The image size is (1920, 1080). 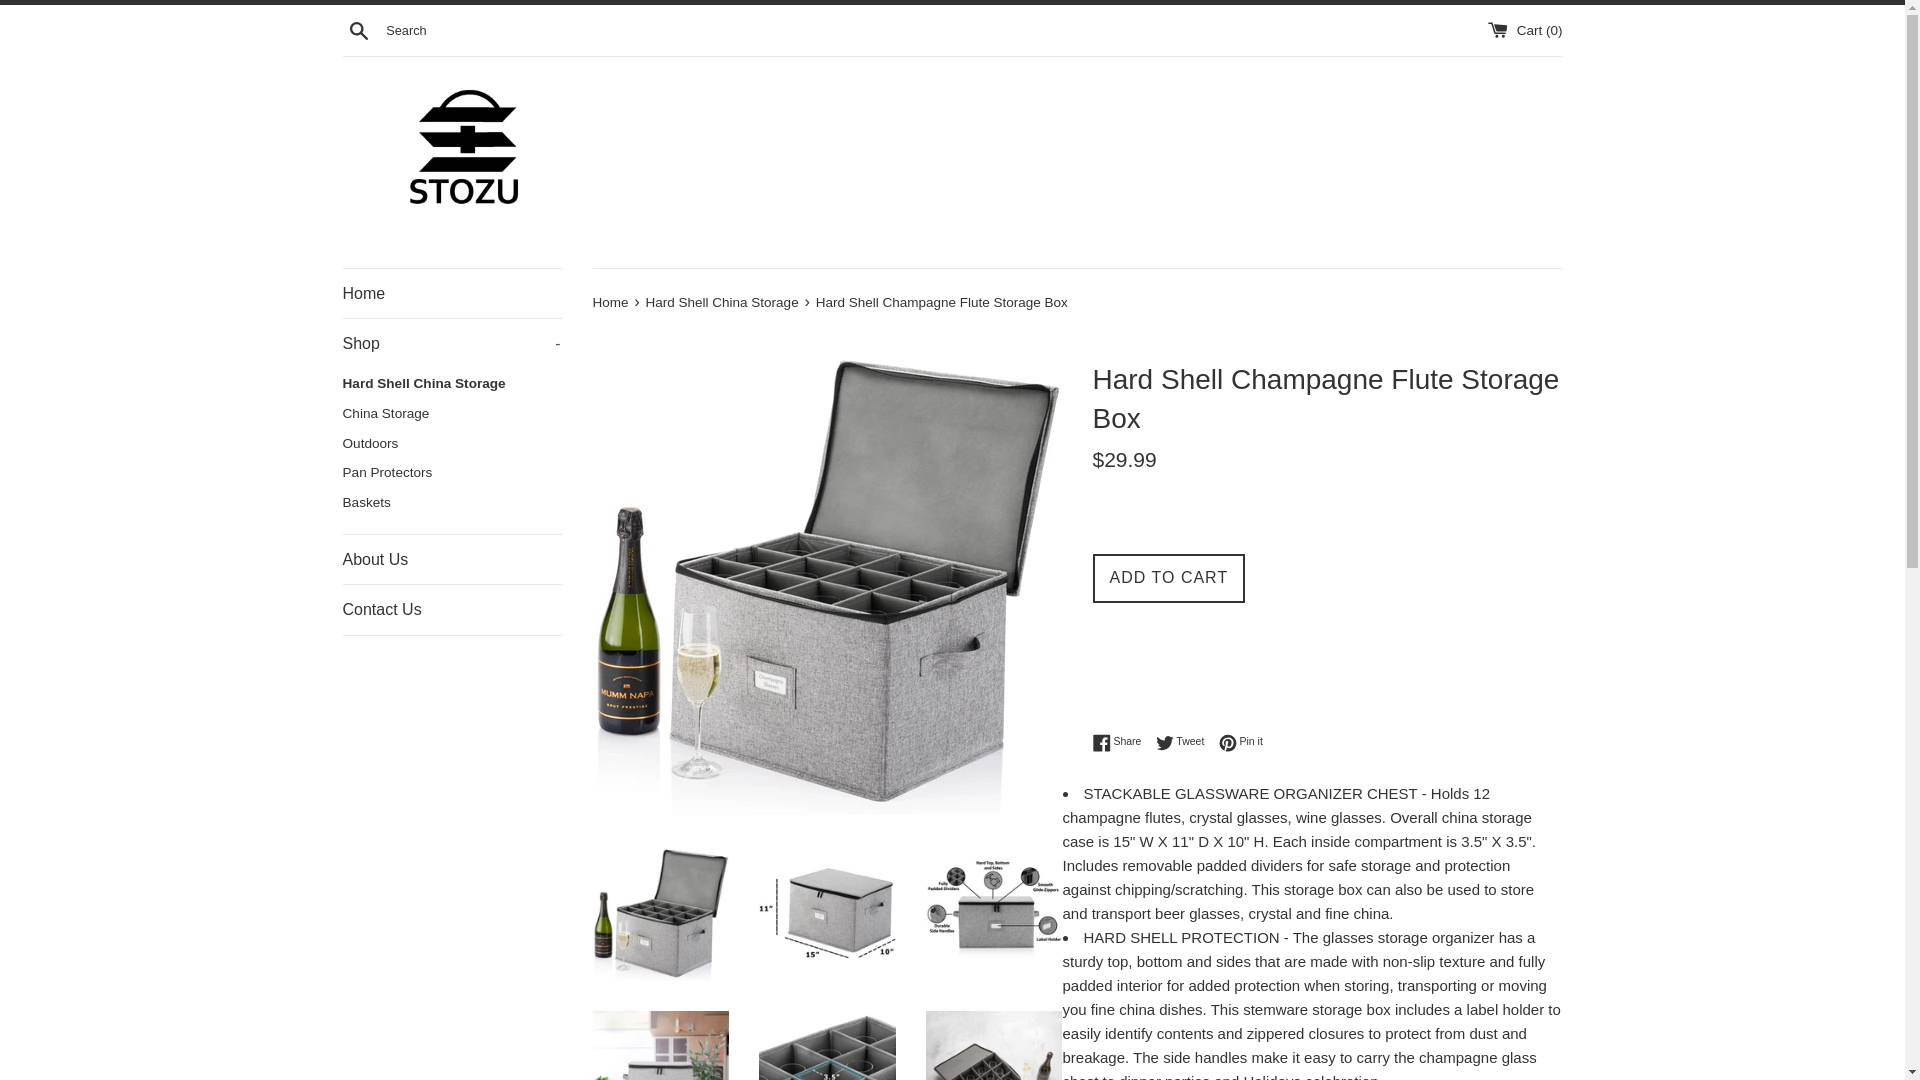 What do you see at coordinates (358, 29) in the screenshot?
I see `Share on Facebook` at bounding box center [358, 29].